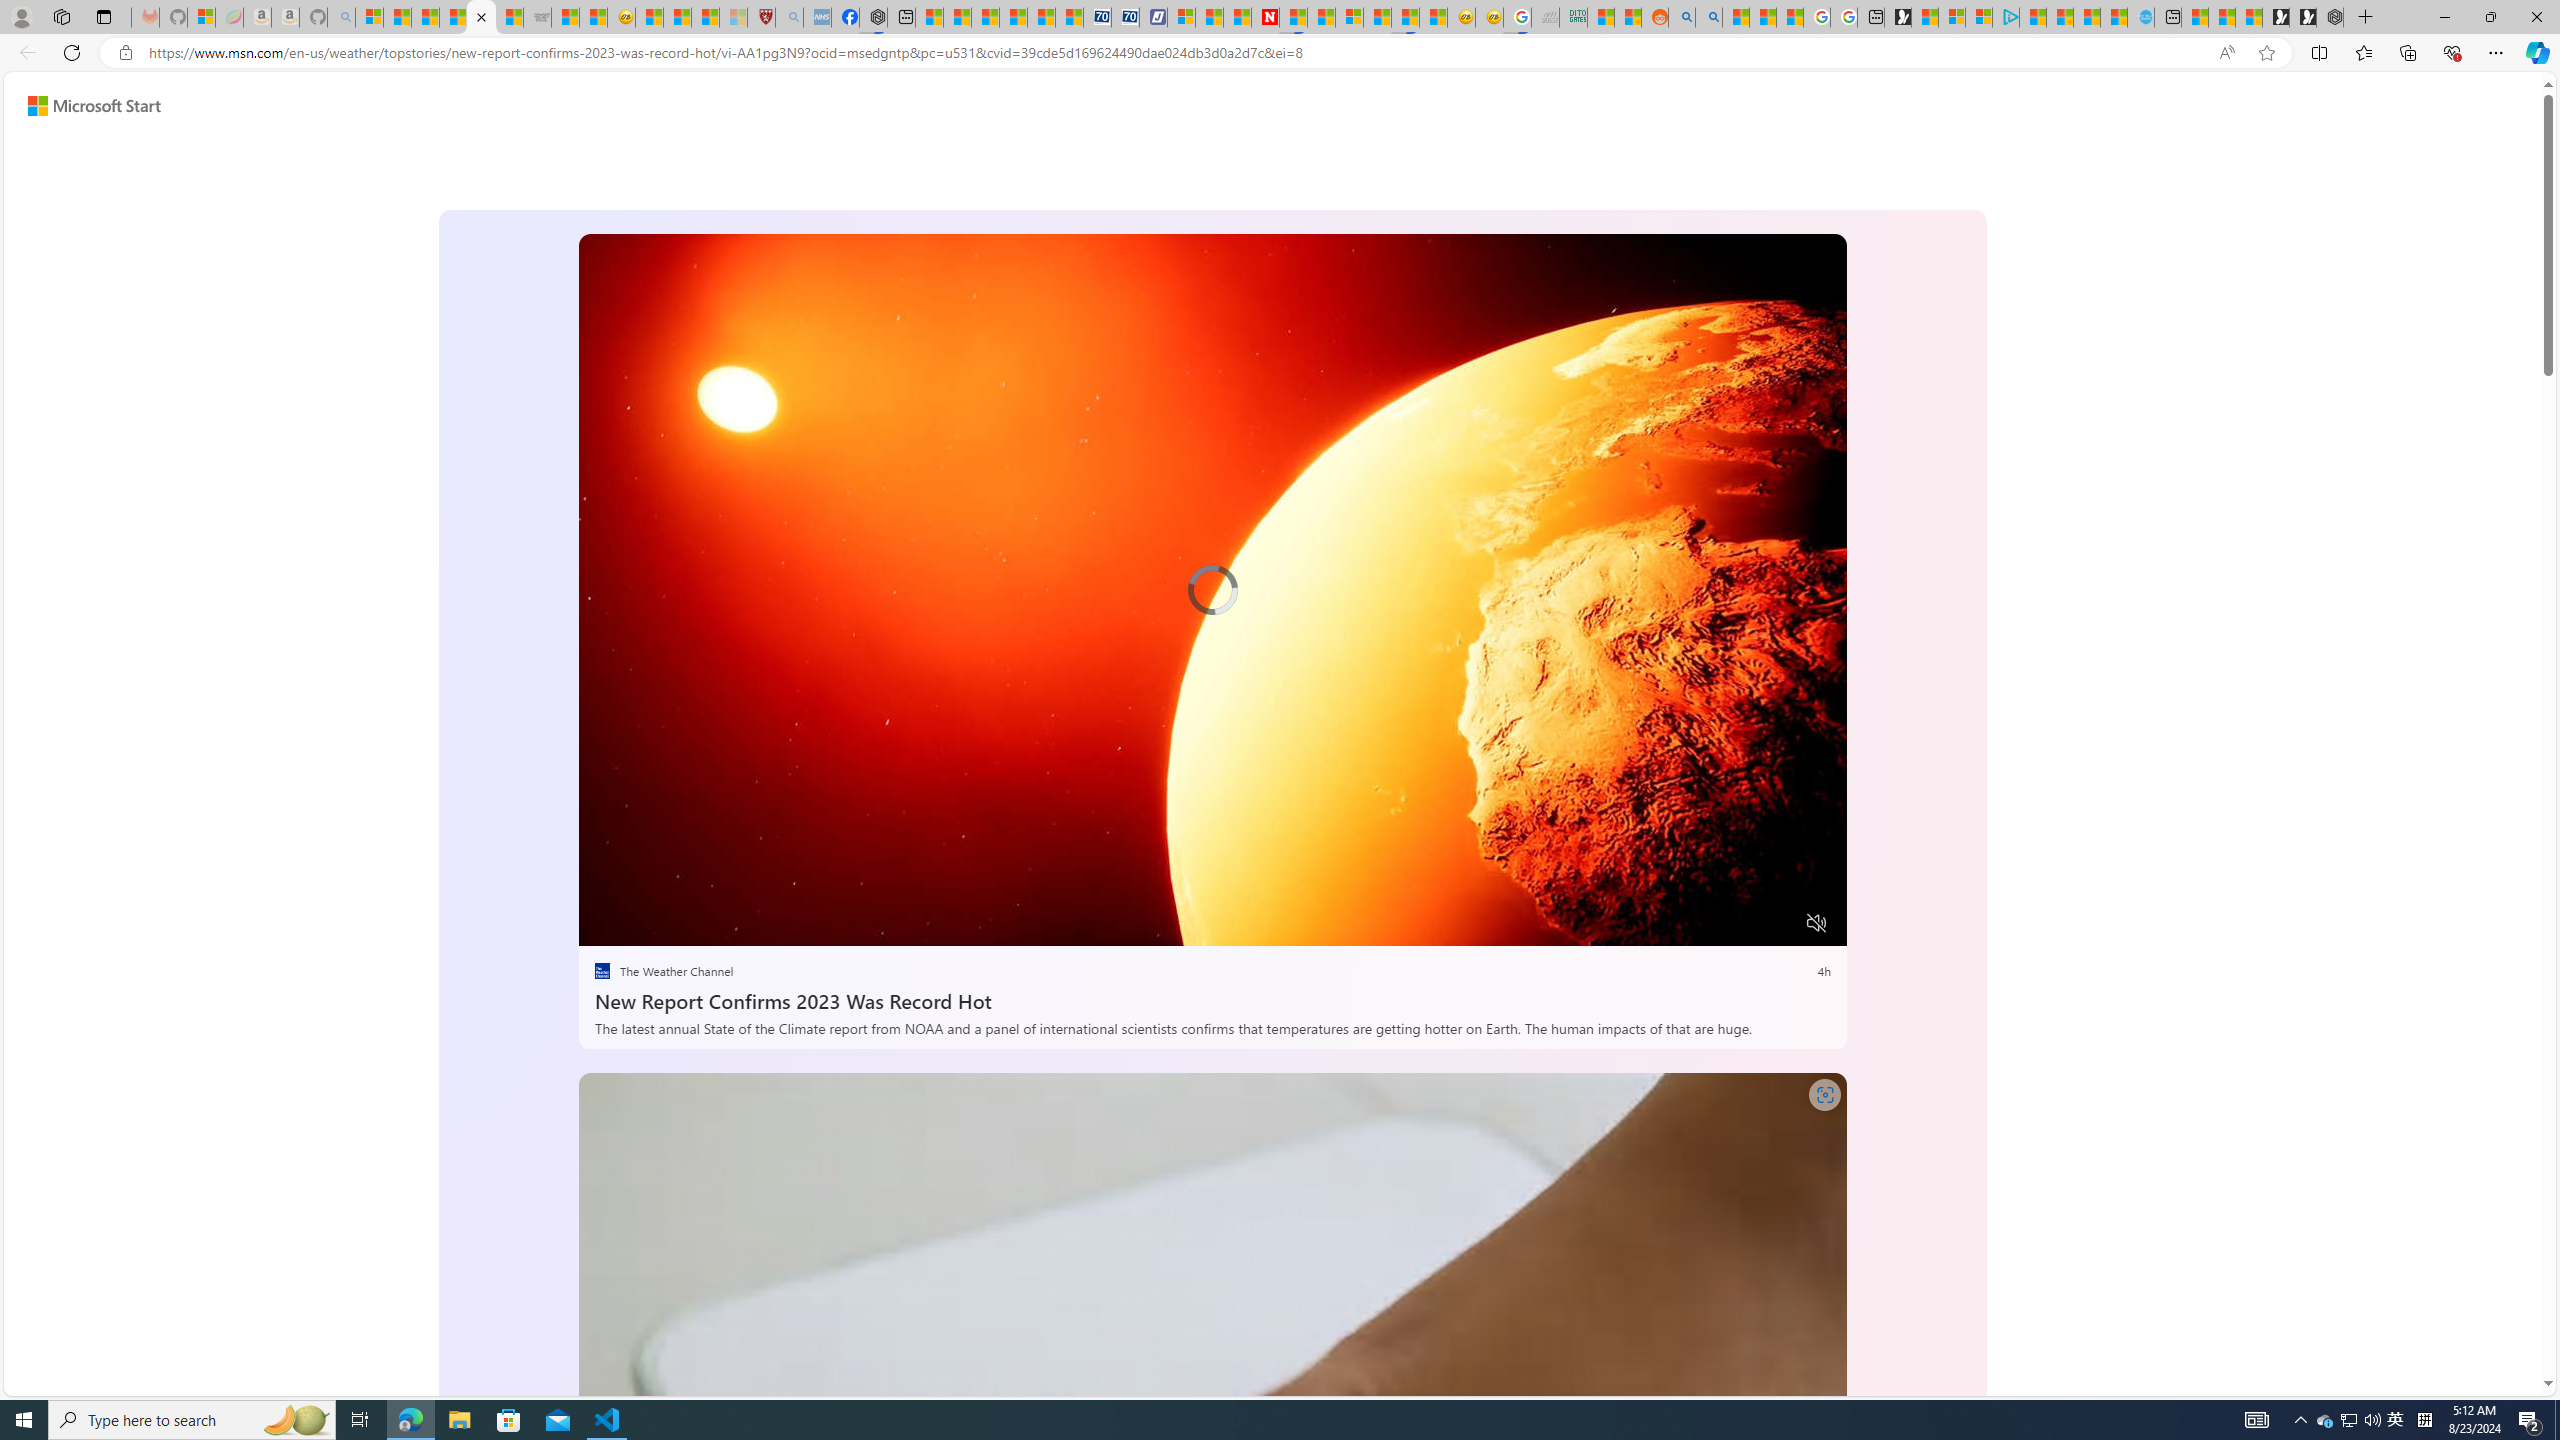 Image resolution: width=2560 pixels, height=1440 pixels. What do you see at coordinates (648, 924) in the screenshot?
I see `Seek Back` at bounding box center [648, 924].